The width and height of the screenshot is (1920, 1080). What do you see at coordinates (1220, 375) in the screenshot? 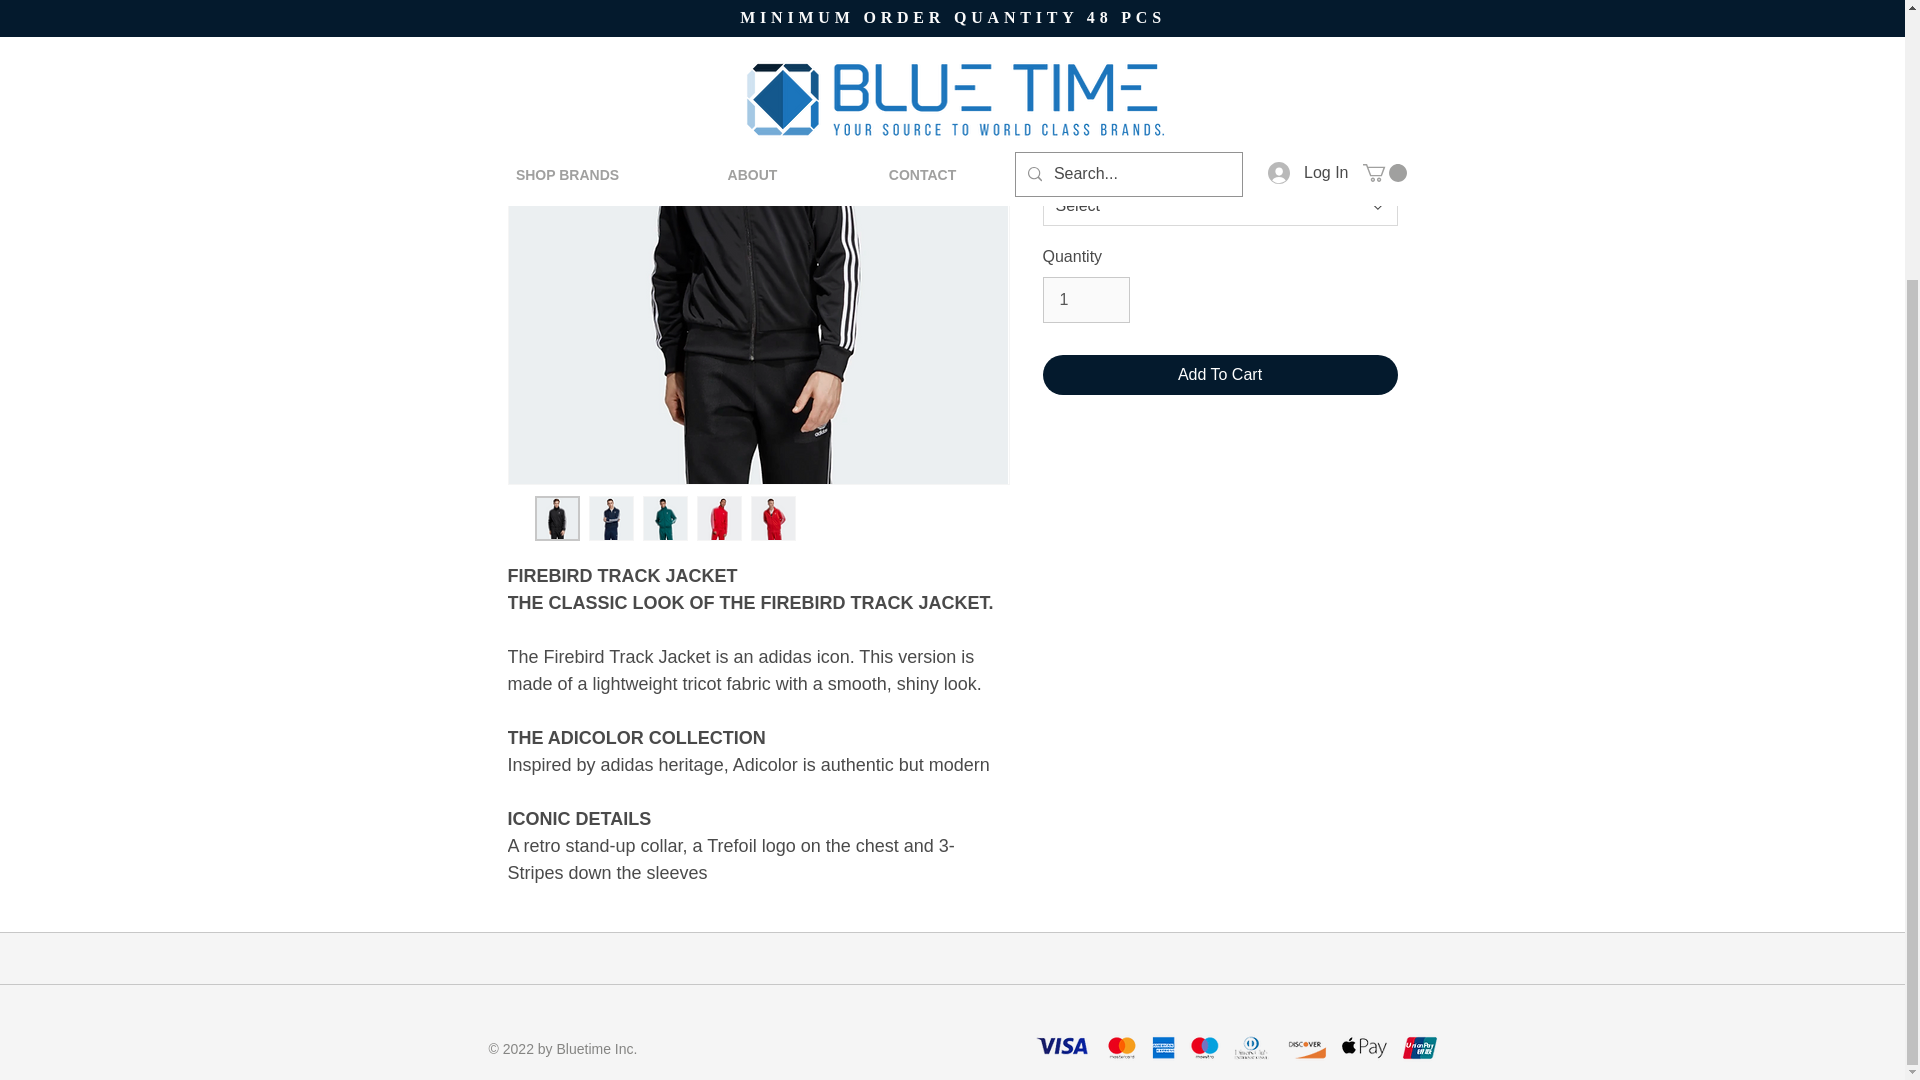
I see `Add To Cart` at bounding box center [1220, 375].